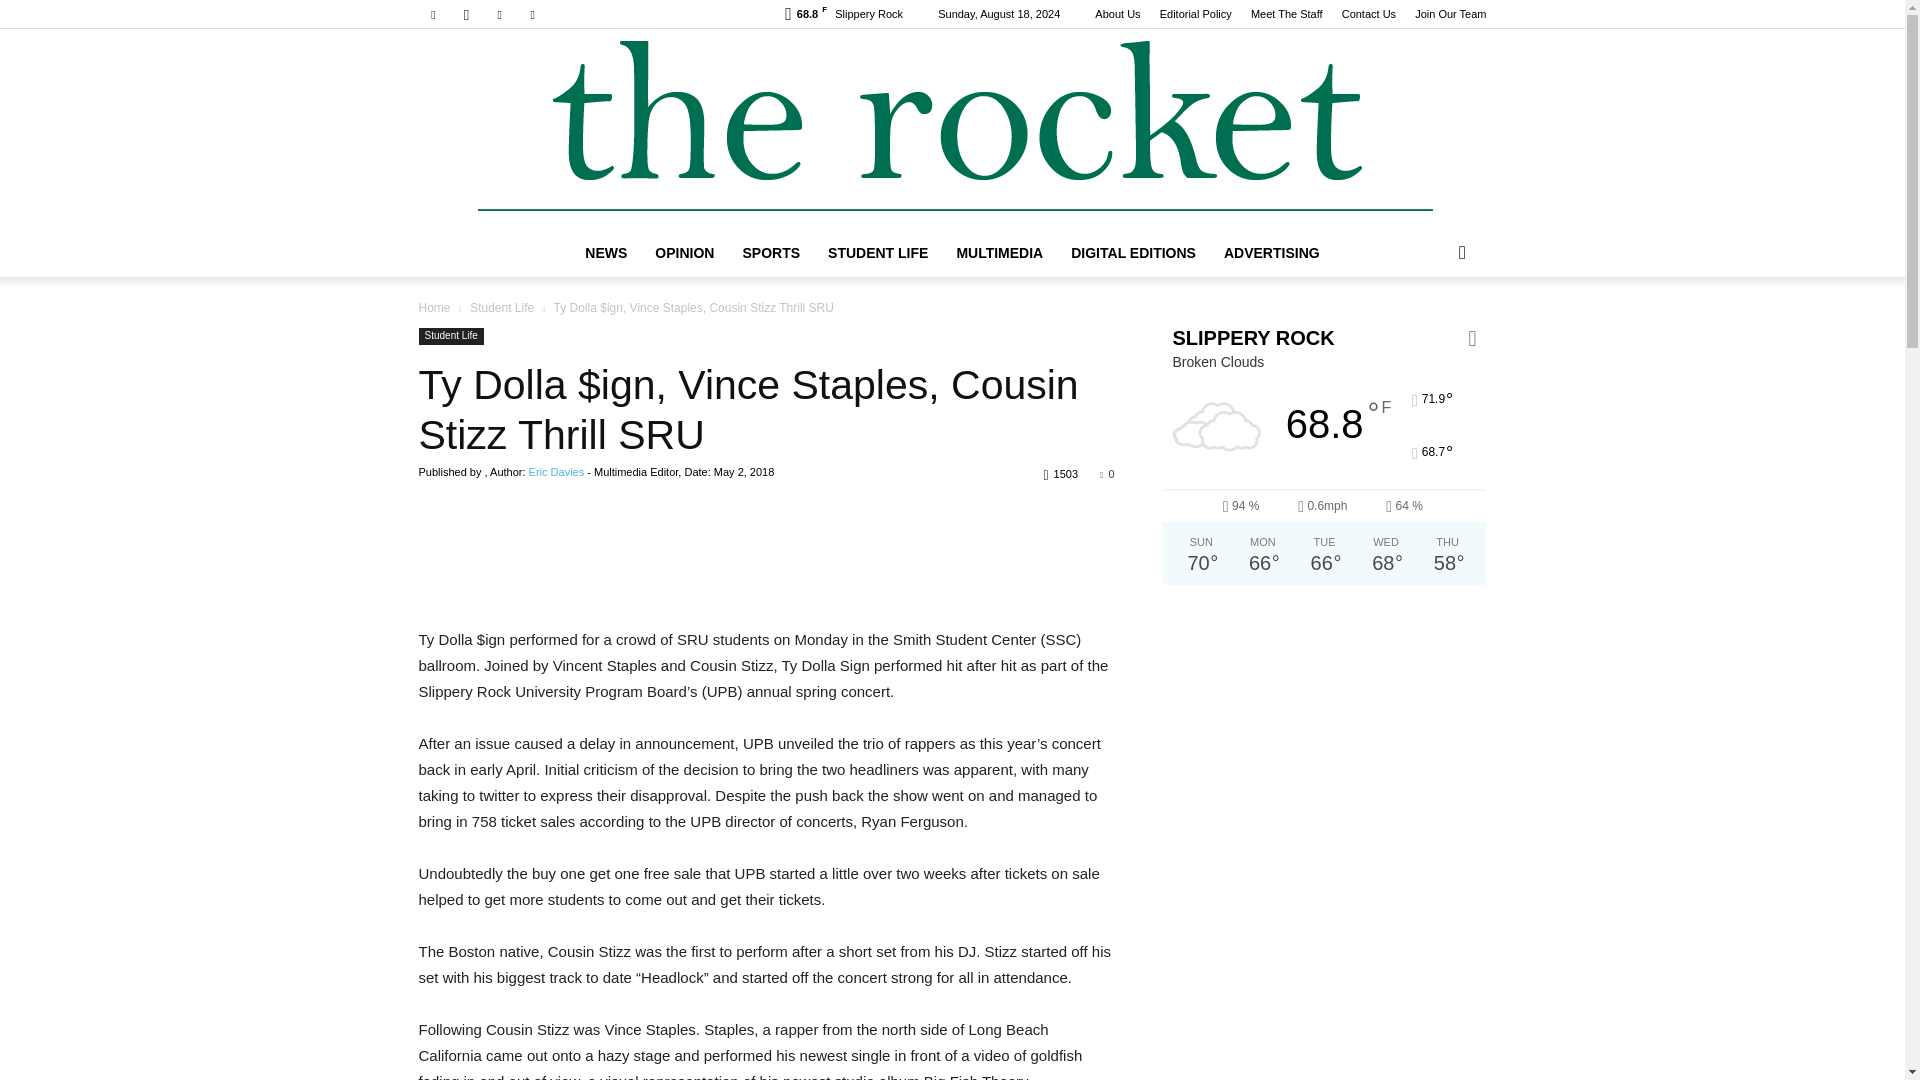  I want to click on DIGITAL EDITIONS, so click(1133, 252).